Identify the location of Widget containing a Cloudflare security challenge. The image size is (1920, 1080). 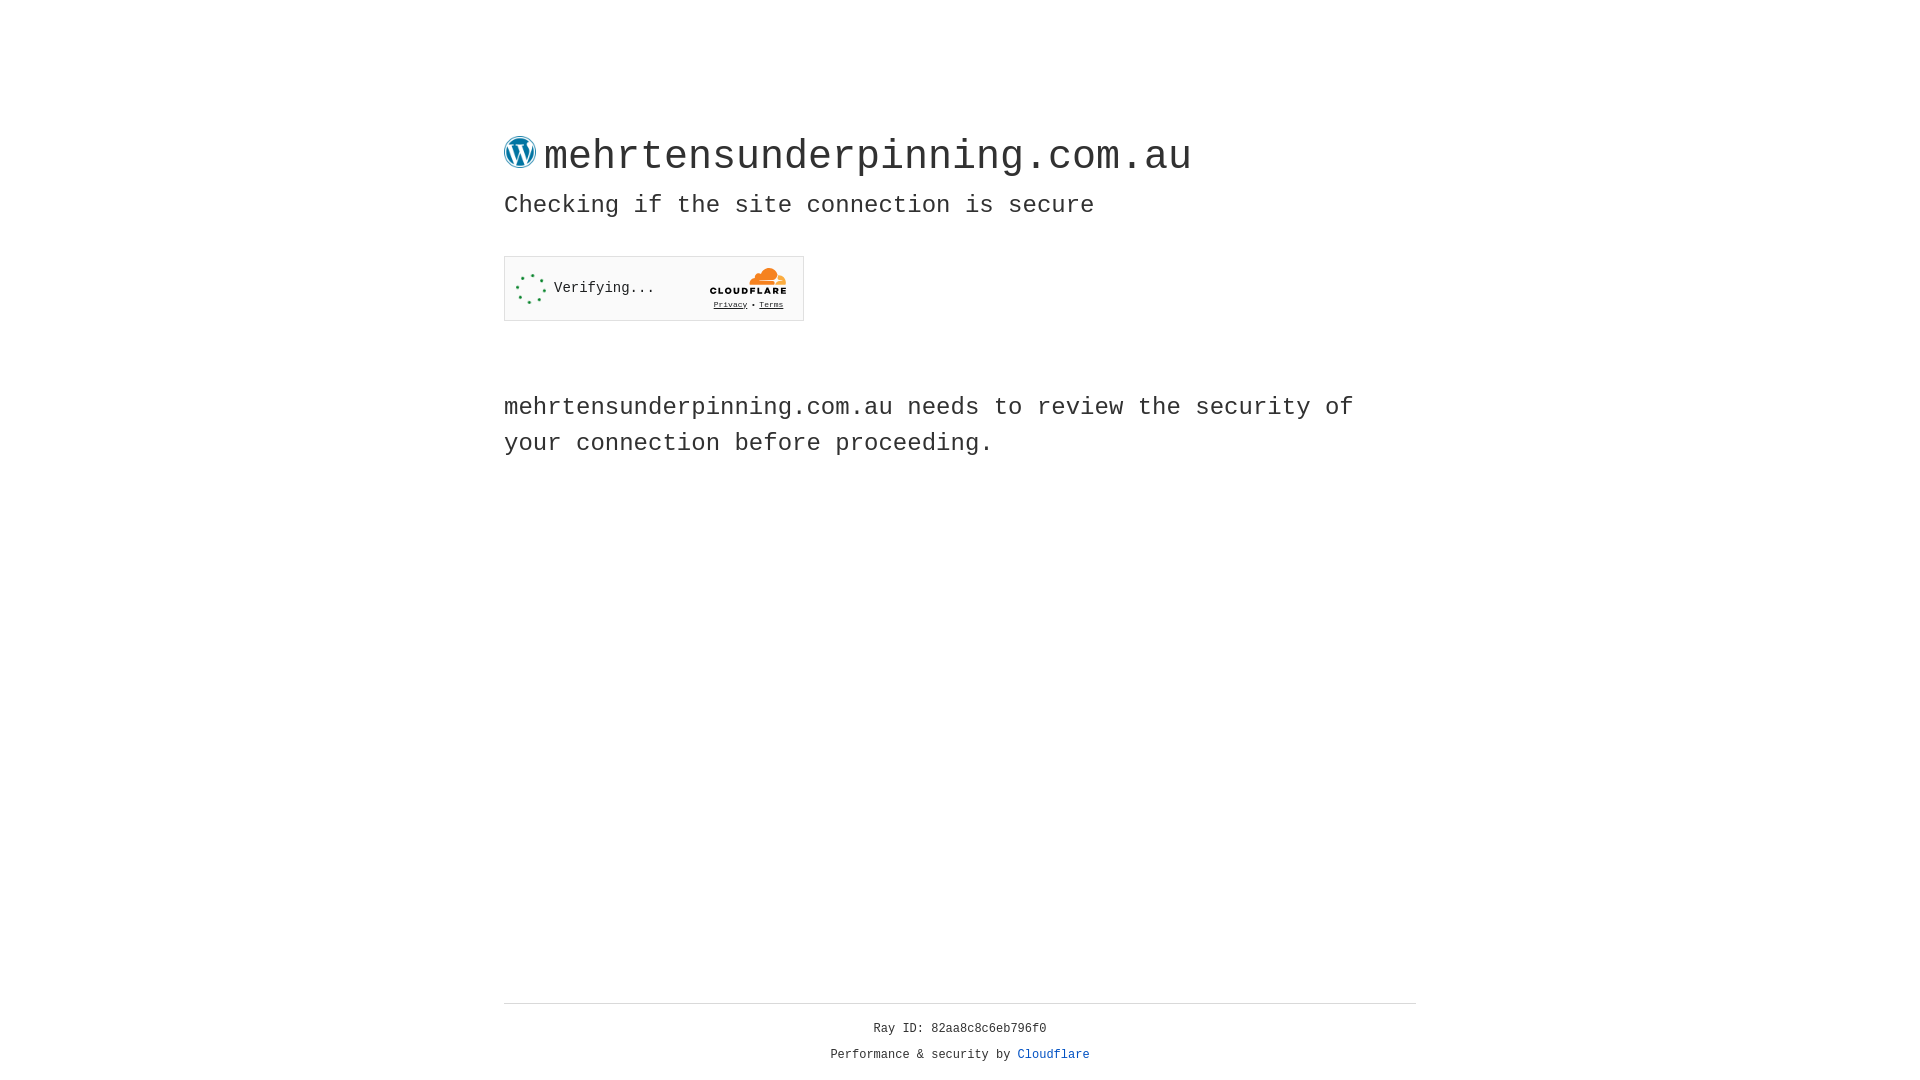
(654, 288).